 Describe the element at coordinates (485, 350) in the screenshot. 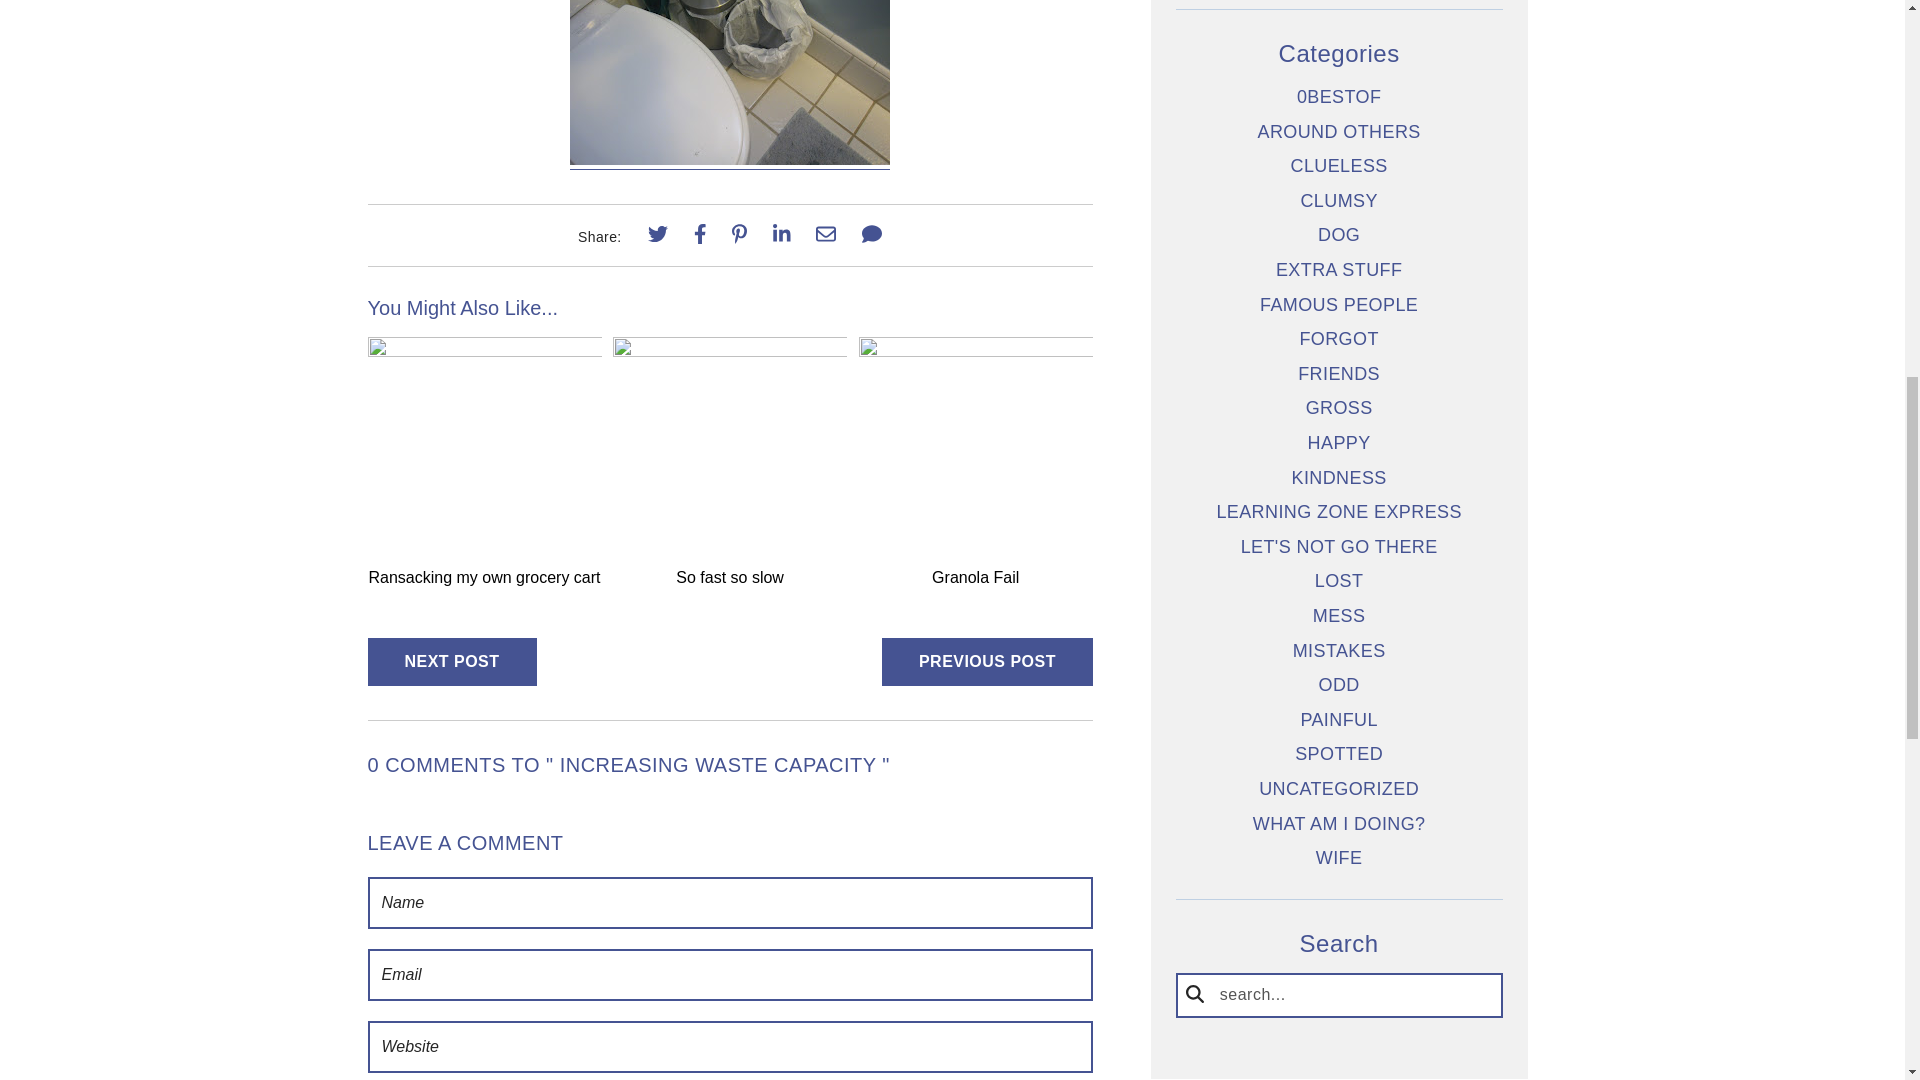

I see `Ransacking my own grocery cart` at that location.